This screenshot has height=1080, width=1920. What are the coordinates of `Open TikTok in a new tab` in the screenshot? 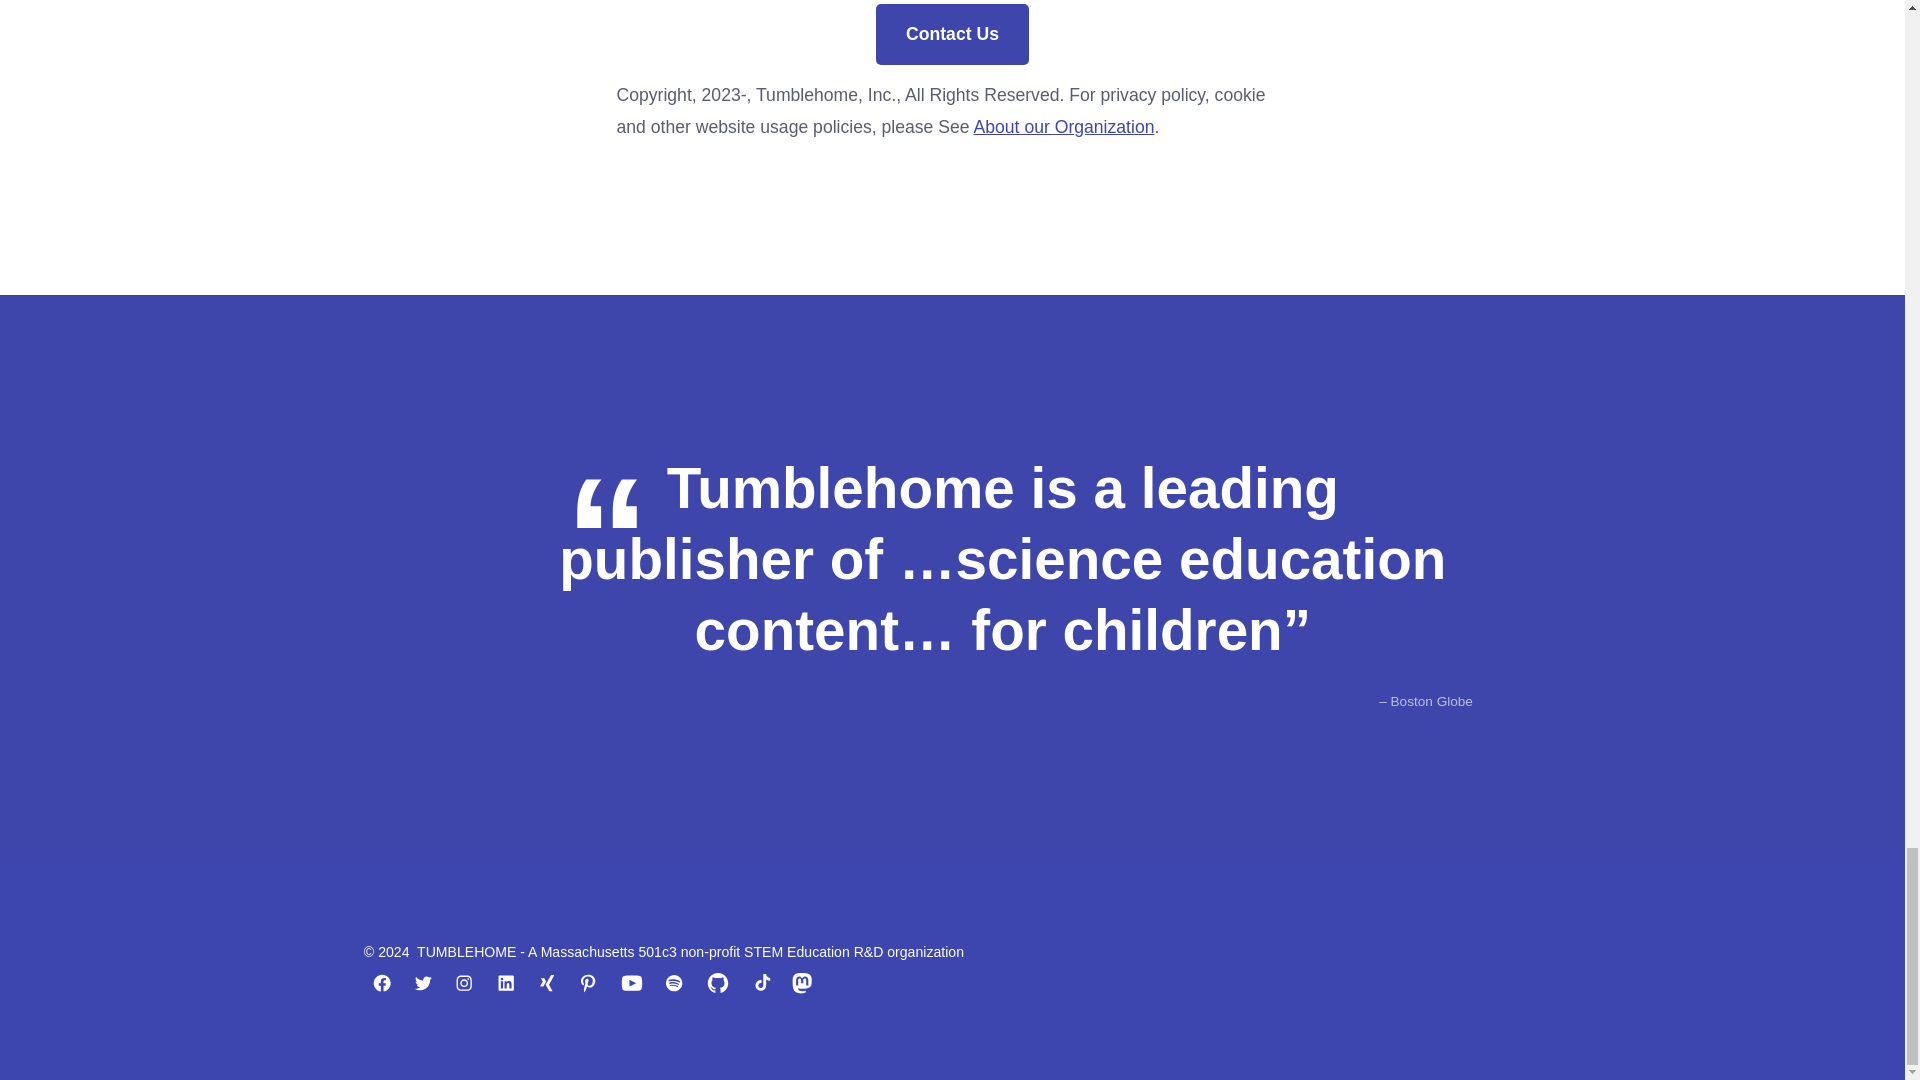 It's located at (761, 983).